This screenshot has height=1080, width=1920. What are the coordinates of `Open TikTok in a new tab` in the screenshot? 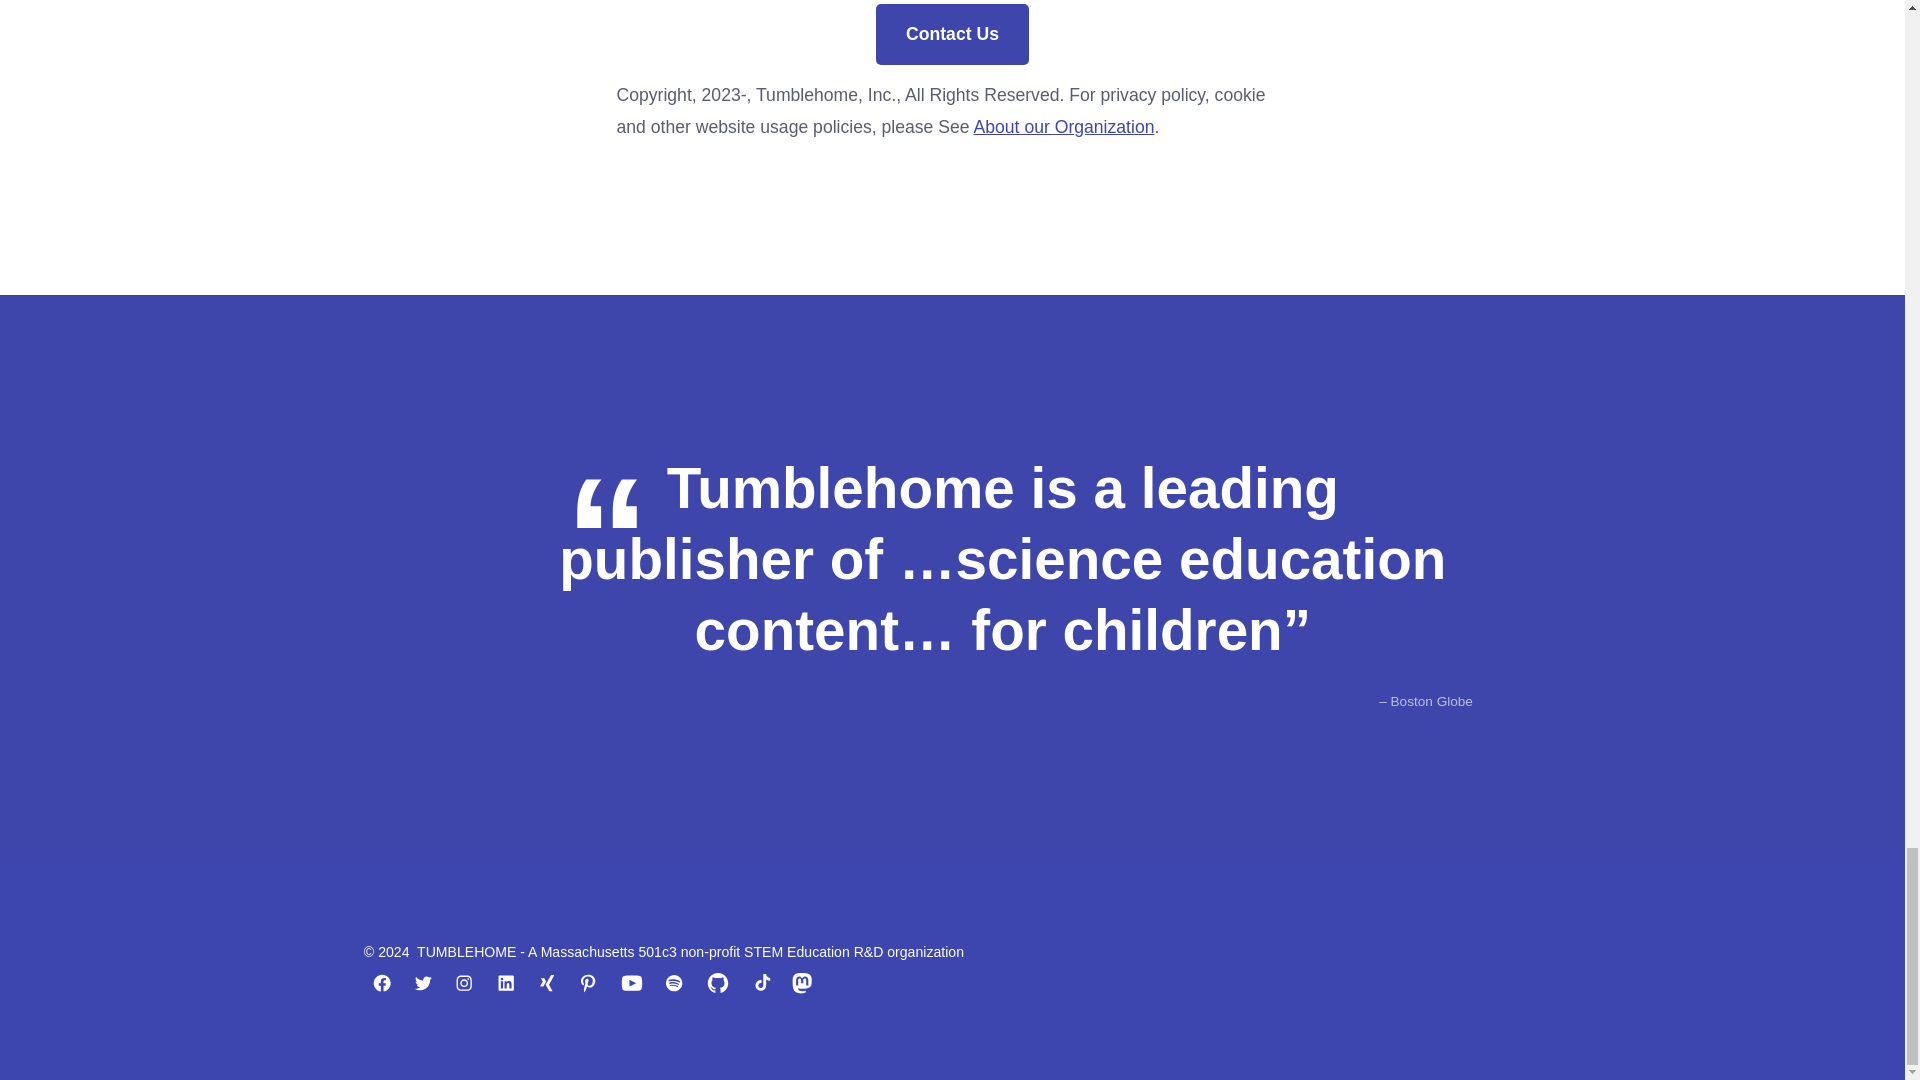 It's located at (761, 983).